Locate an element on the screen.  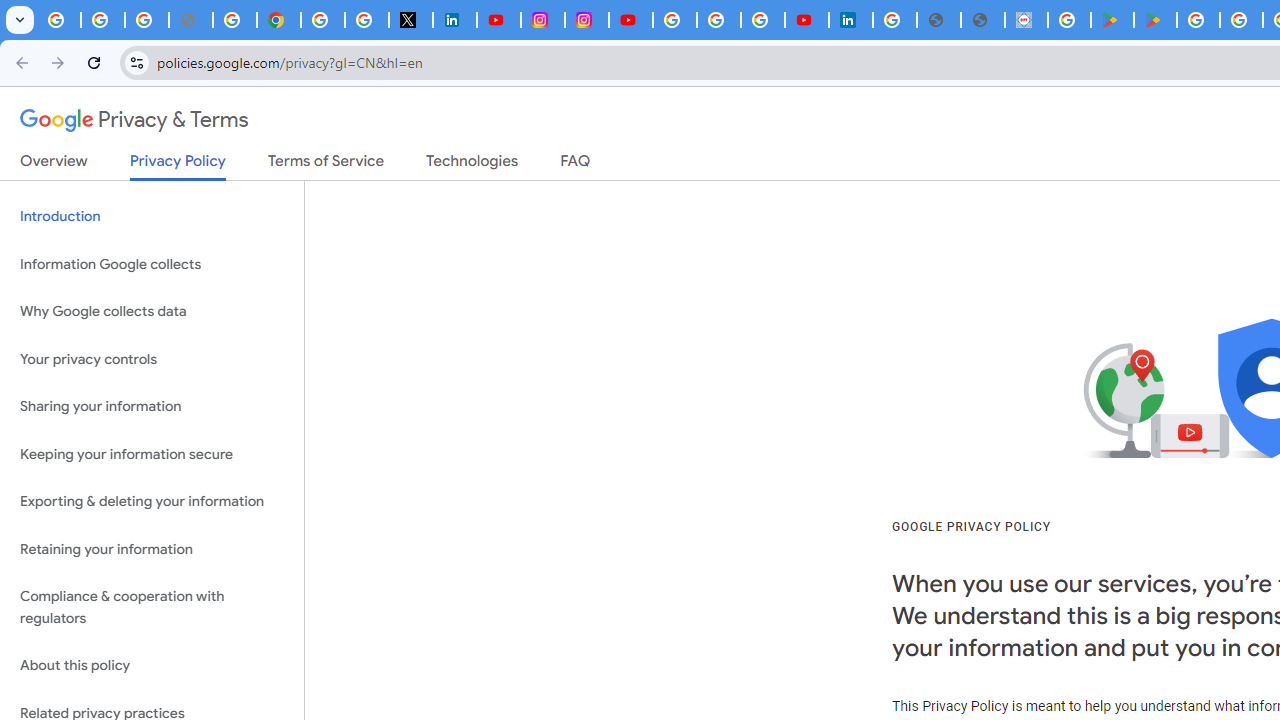
Data Privacy Framework is located at coordinates (1026, 20).